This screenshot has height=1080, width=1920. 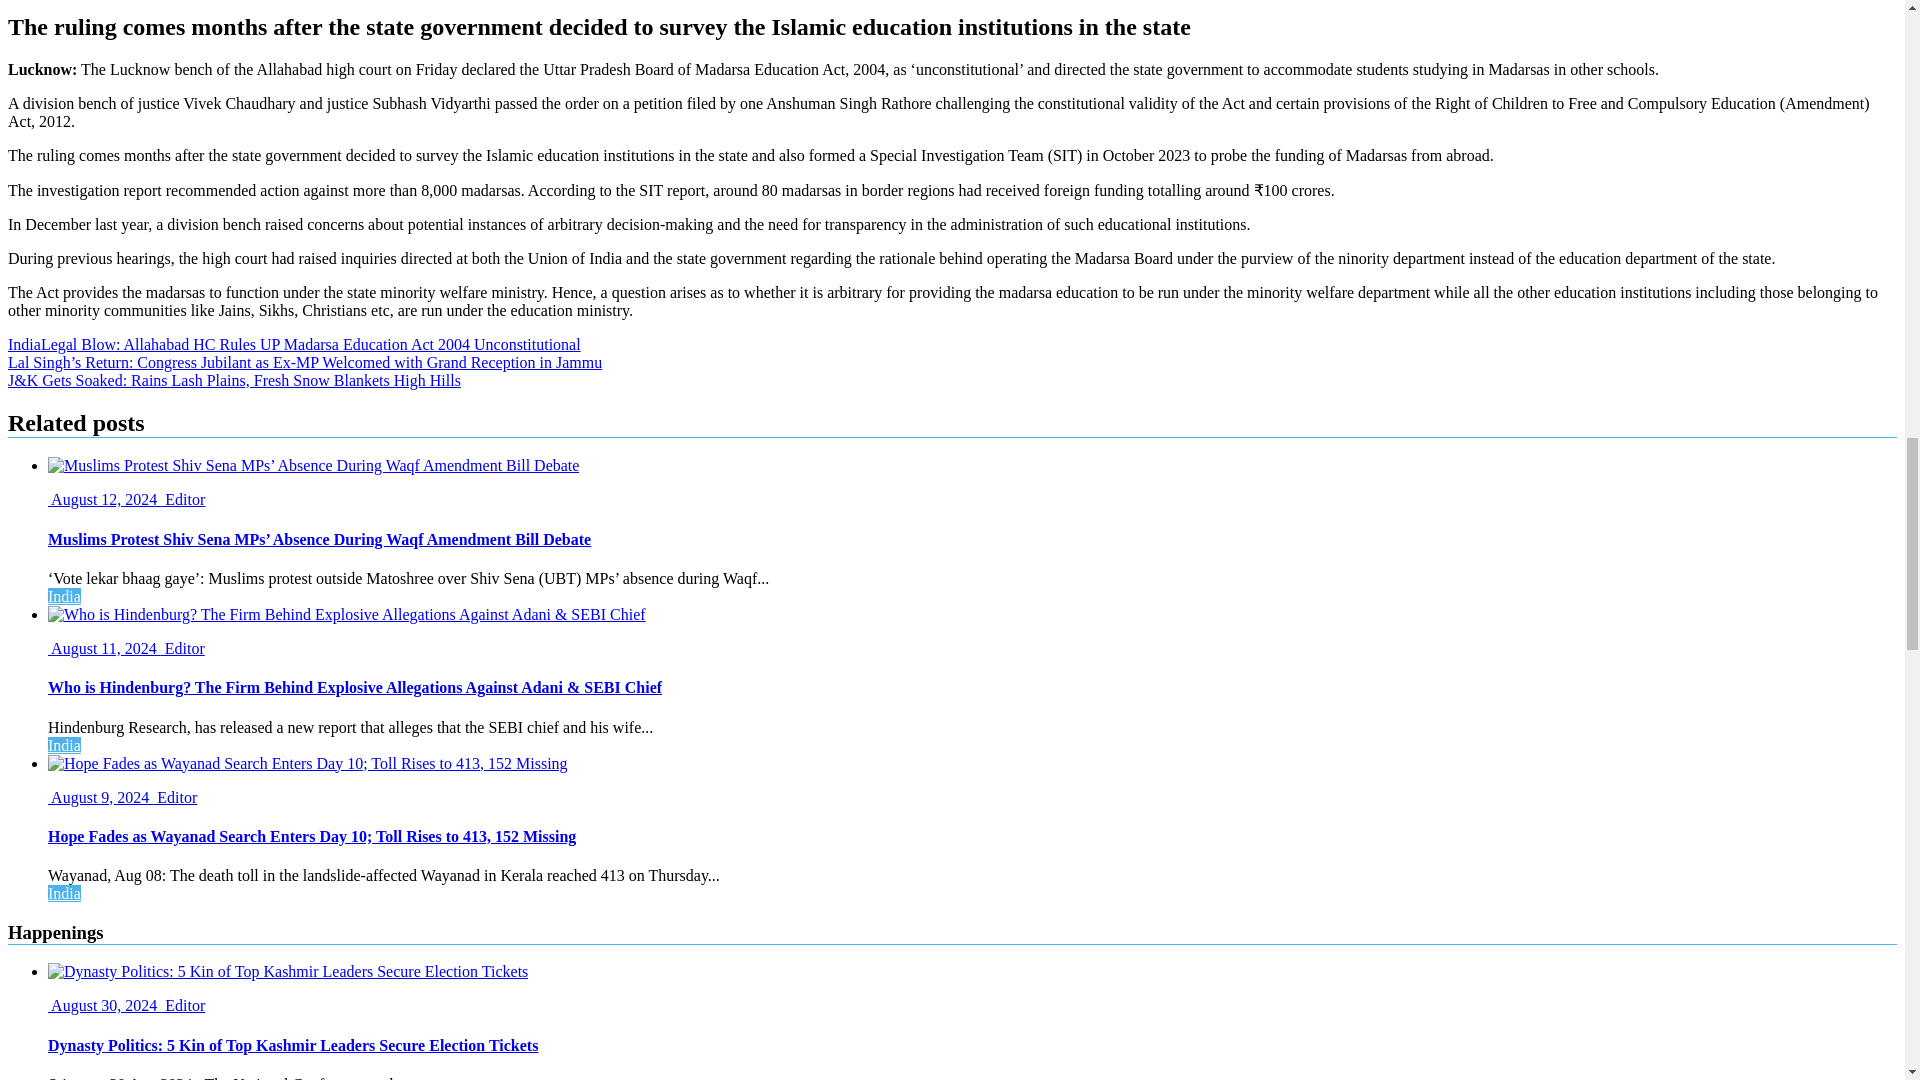 What do you see at coordinates (183, 648) in the screenshot?
I see `Editor` at bounding box center [183, 648].